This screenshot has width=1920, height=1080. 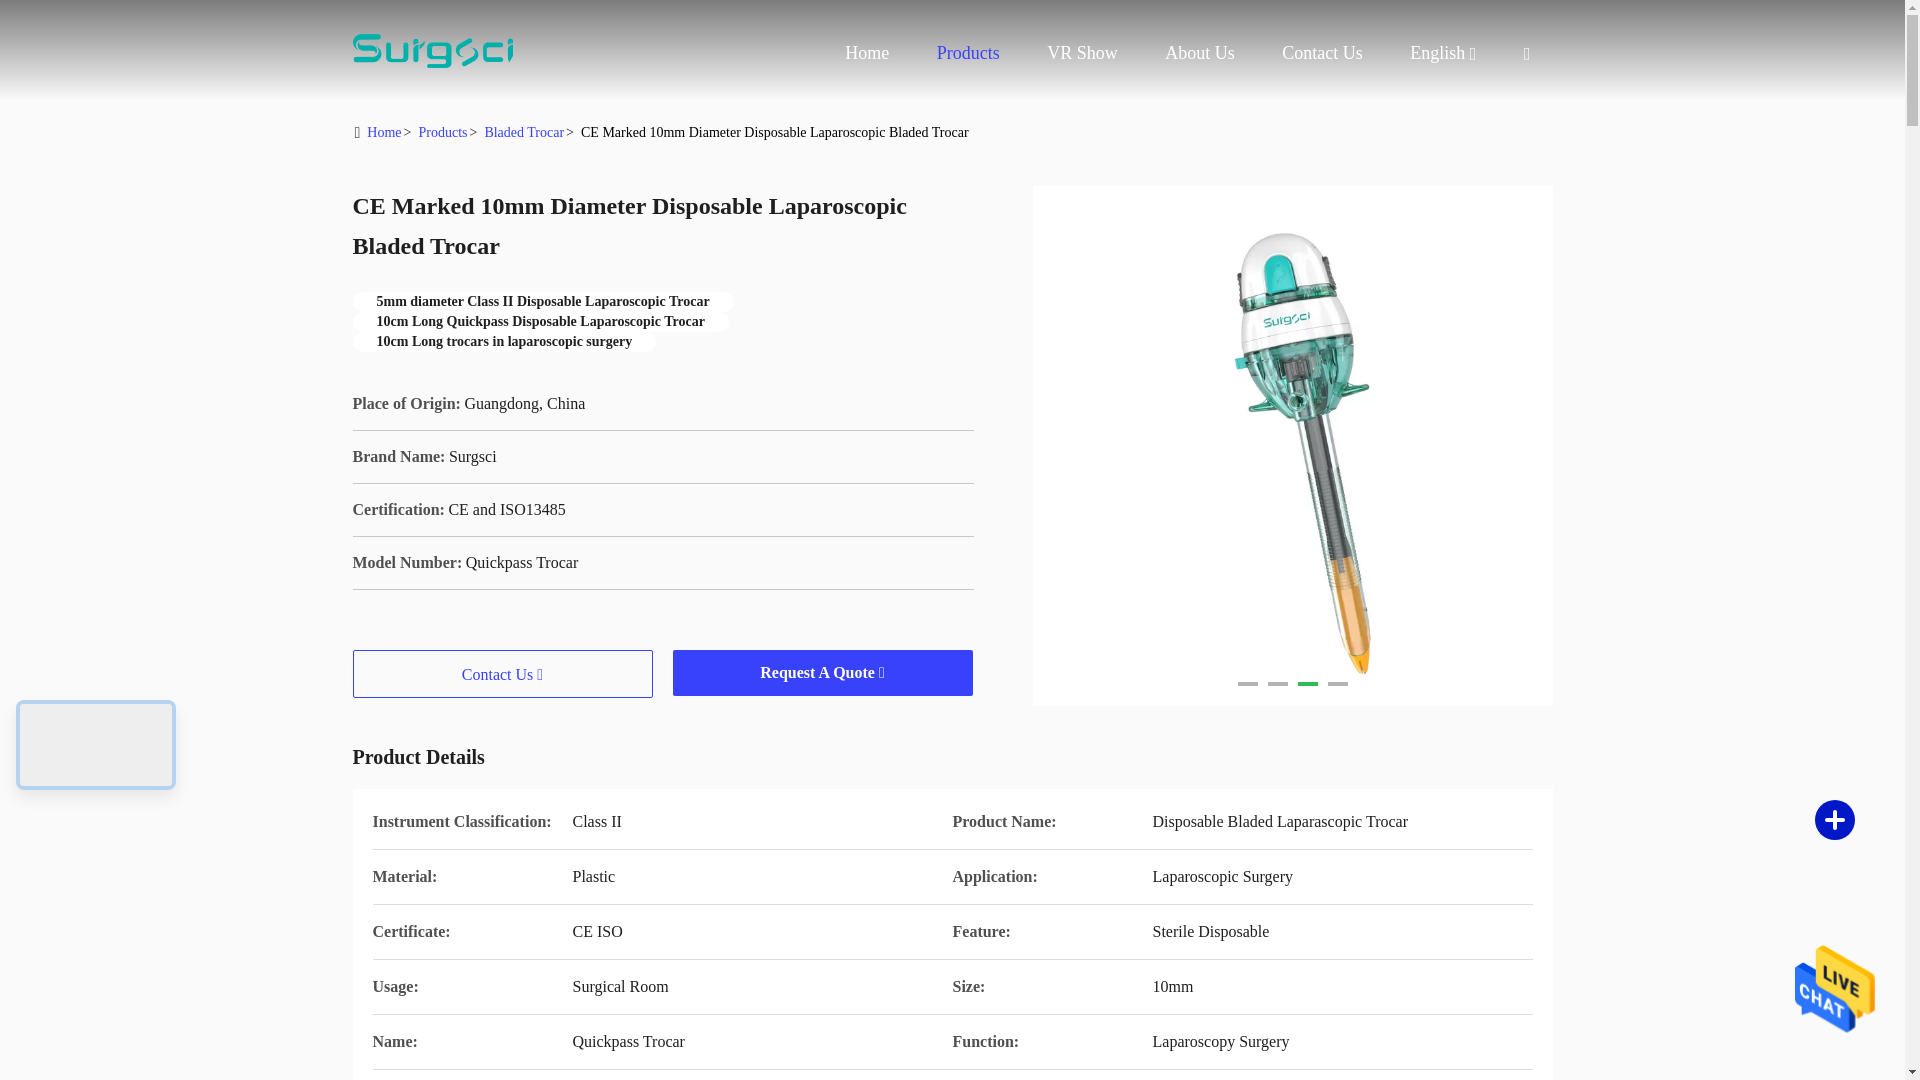 I want to click on Contact Us, so click(x=1322, y=52).